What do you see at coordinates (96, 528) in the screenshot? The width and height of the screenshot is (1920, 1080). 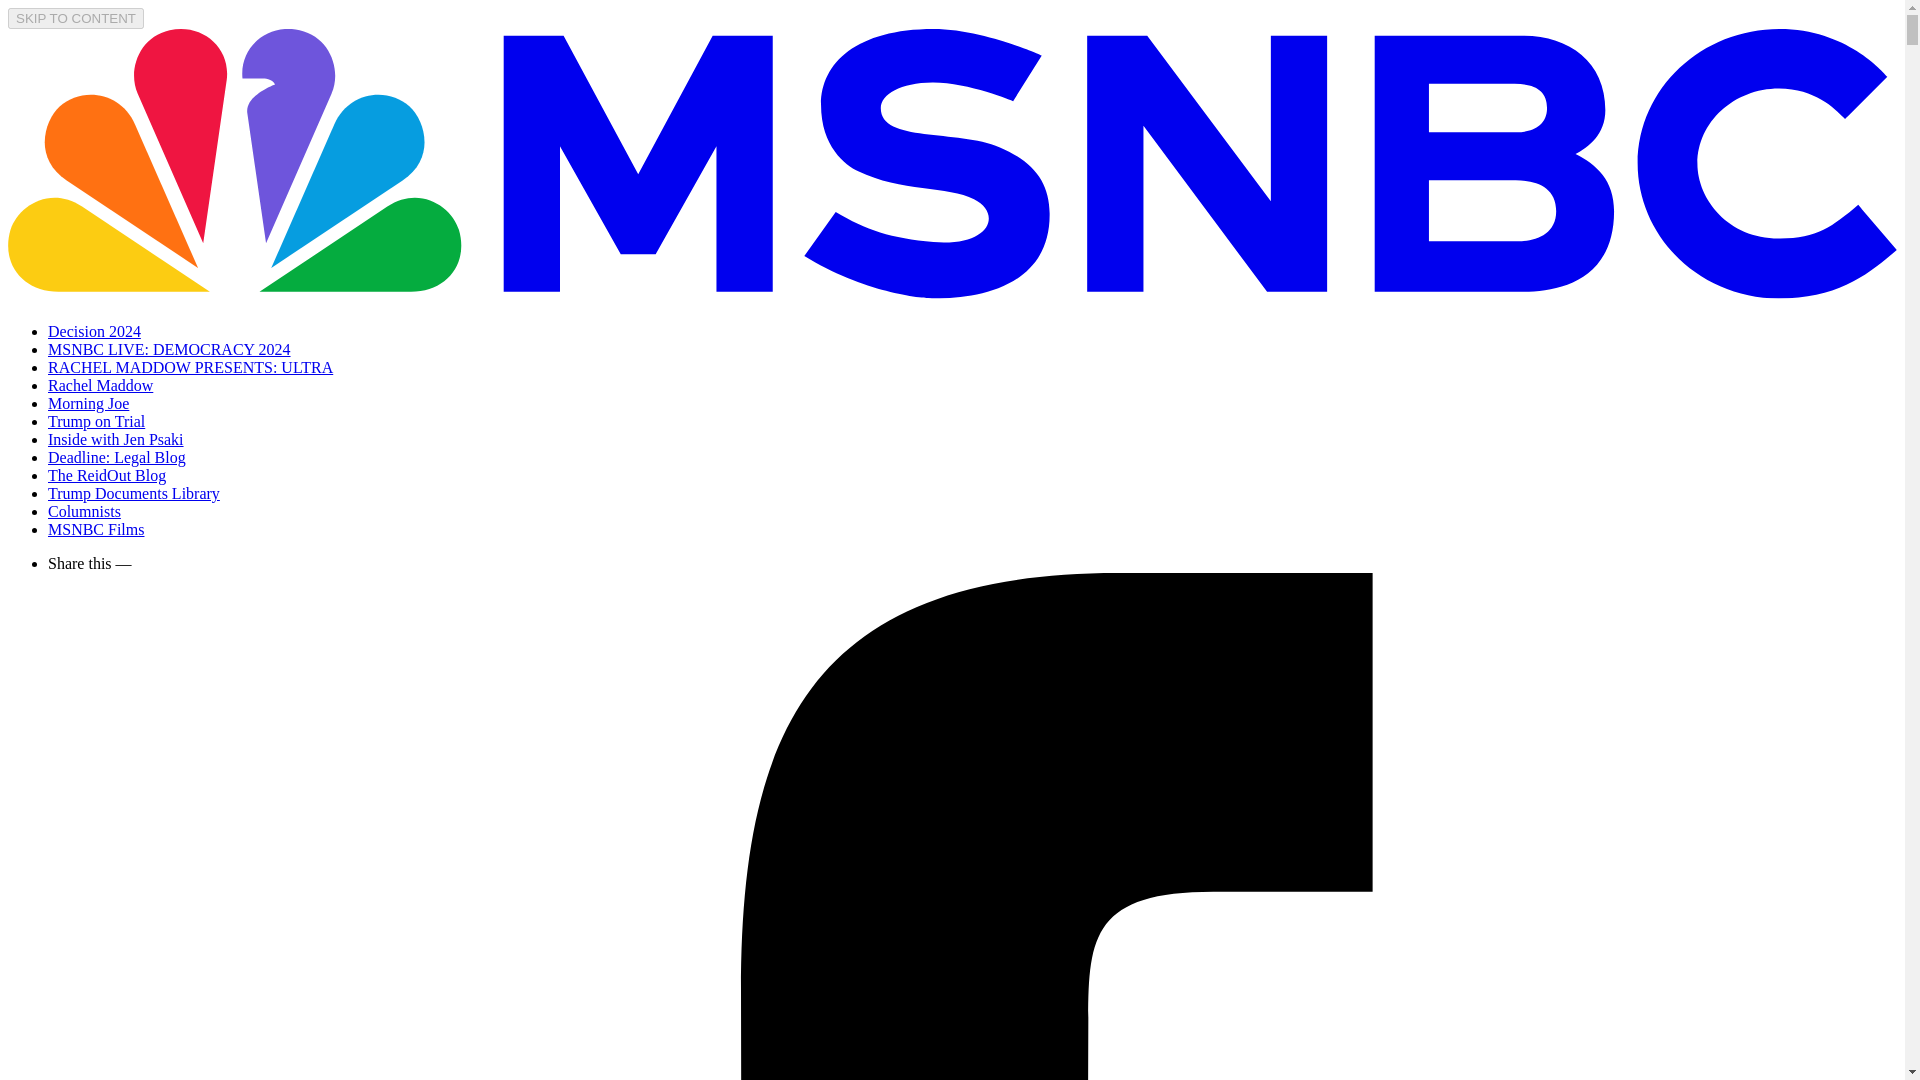 I see `MSNBC Films` at bounding box center [96, 528].